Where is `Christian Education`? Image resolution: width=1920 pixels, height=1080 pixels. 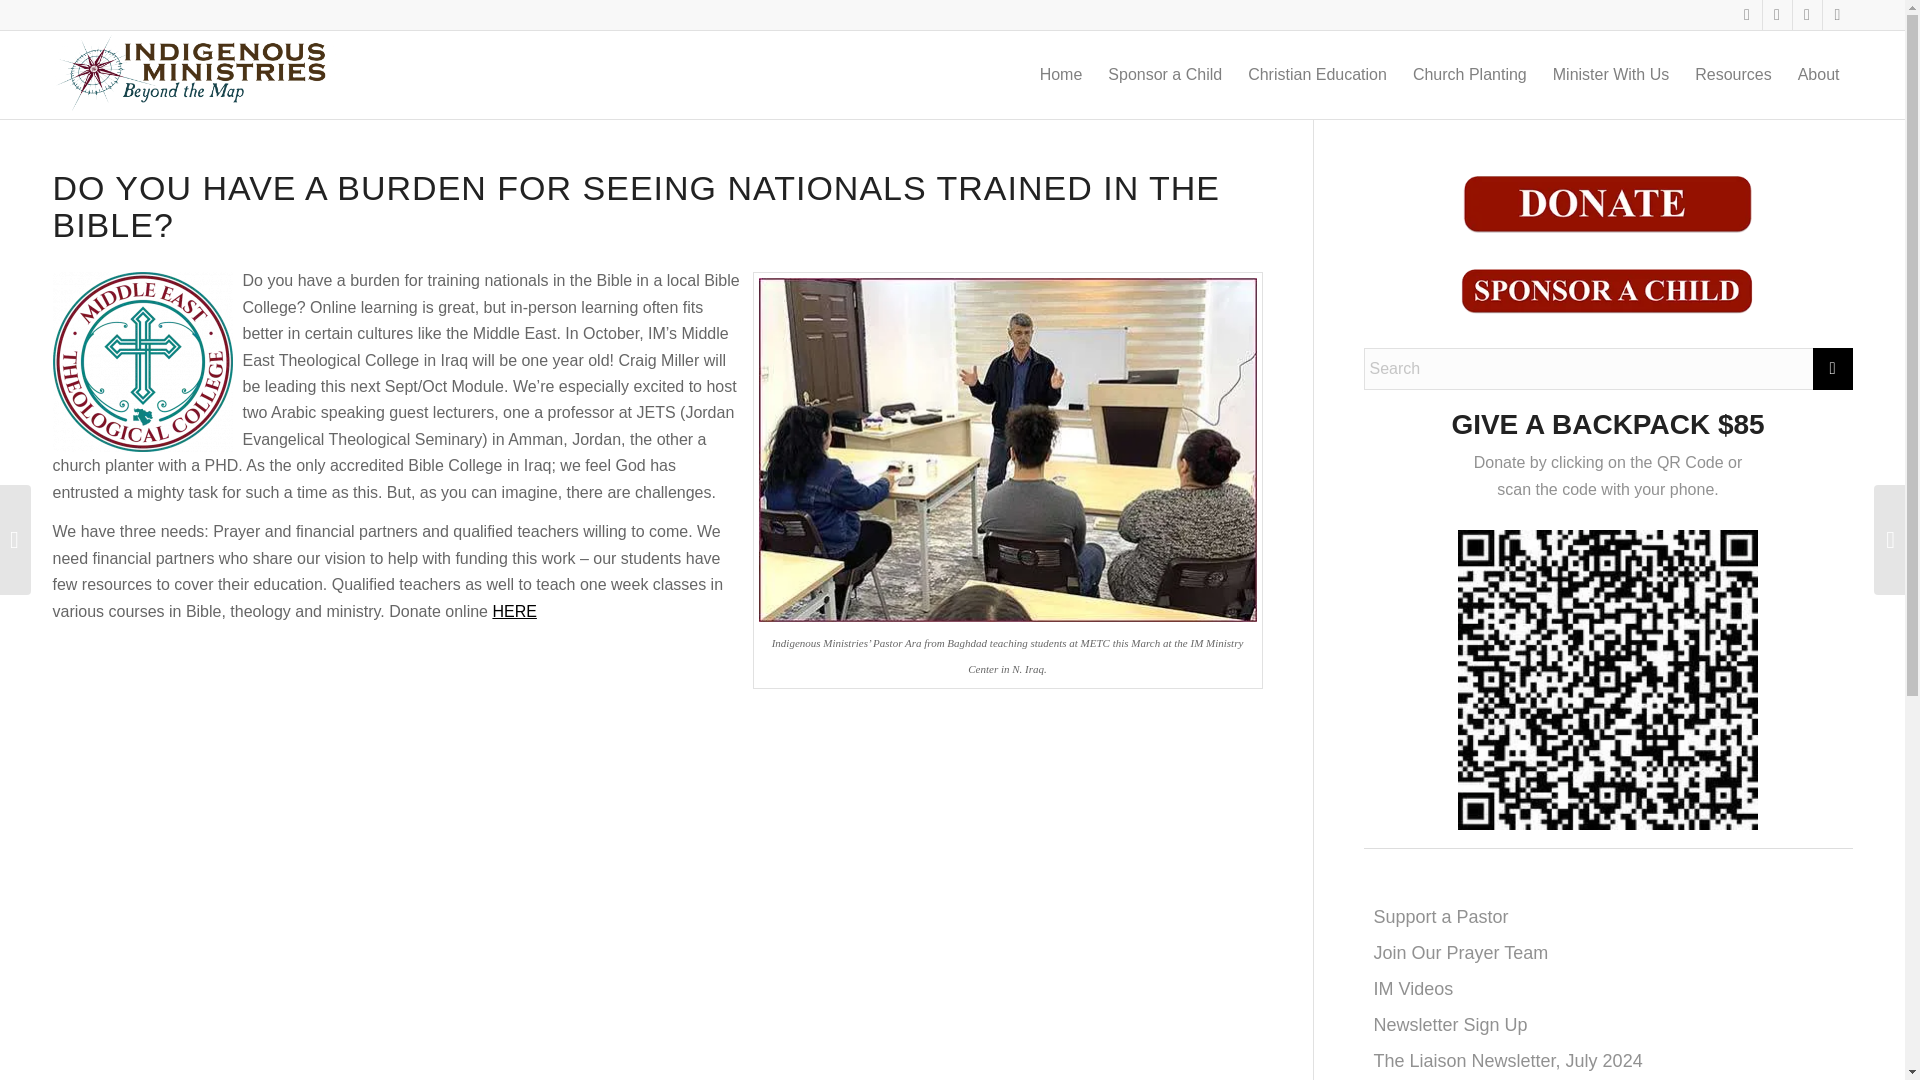
Christian Education is located at coordinates (1316, 74).